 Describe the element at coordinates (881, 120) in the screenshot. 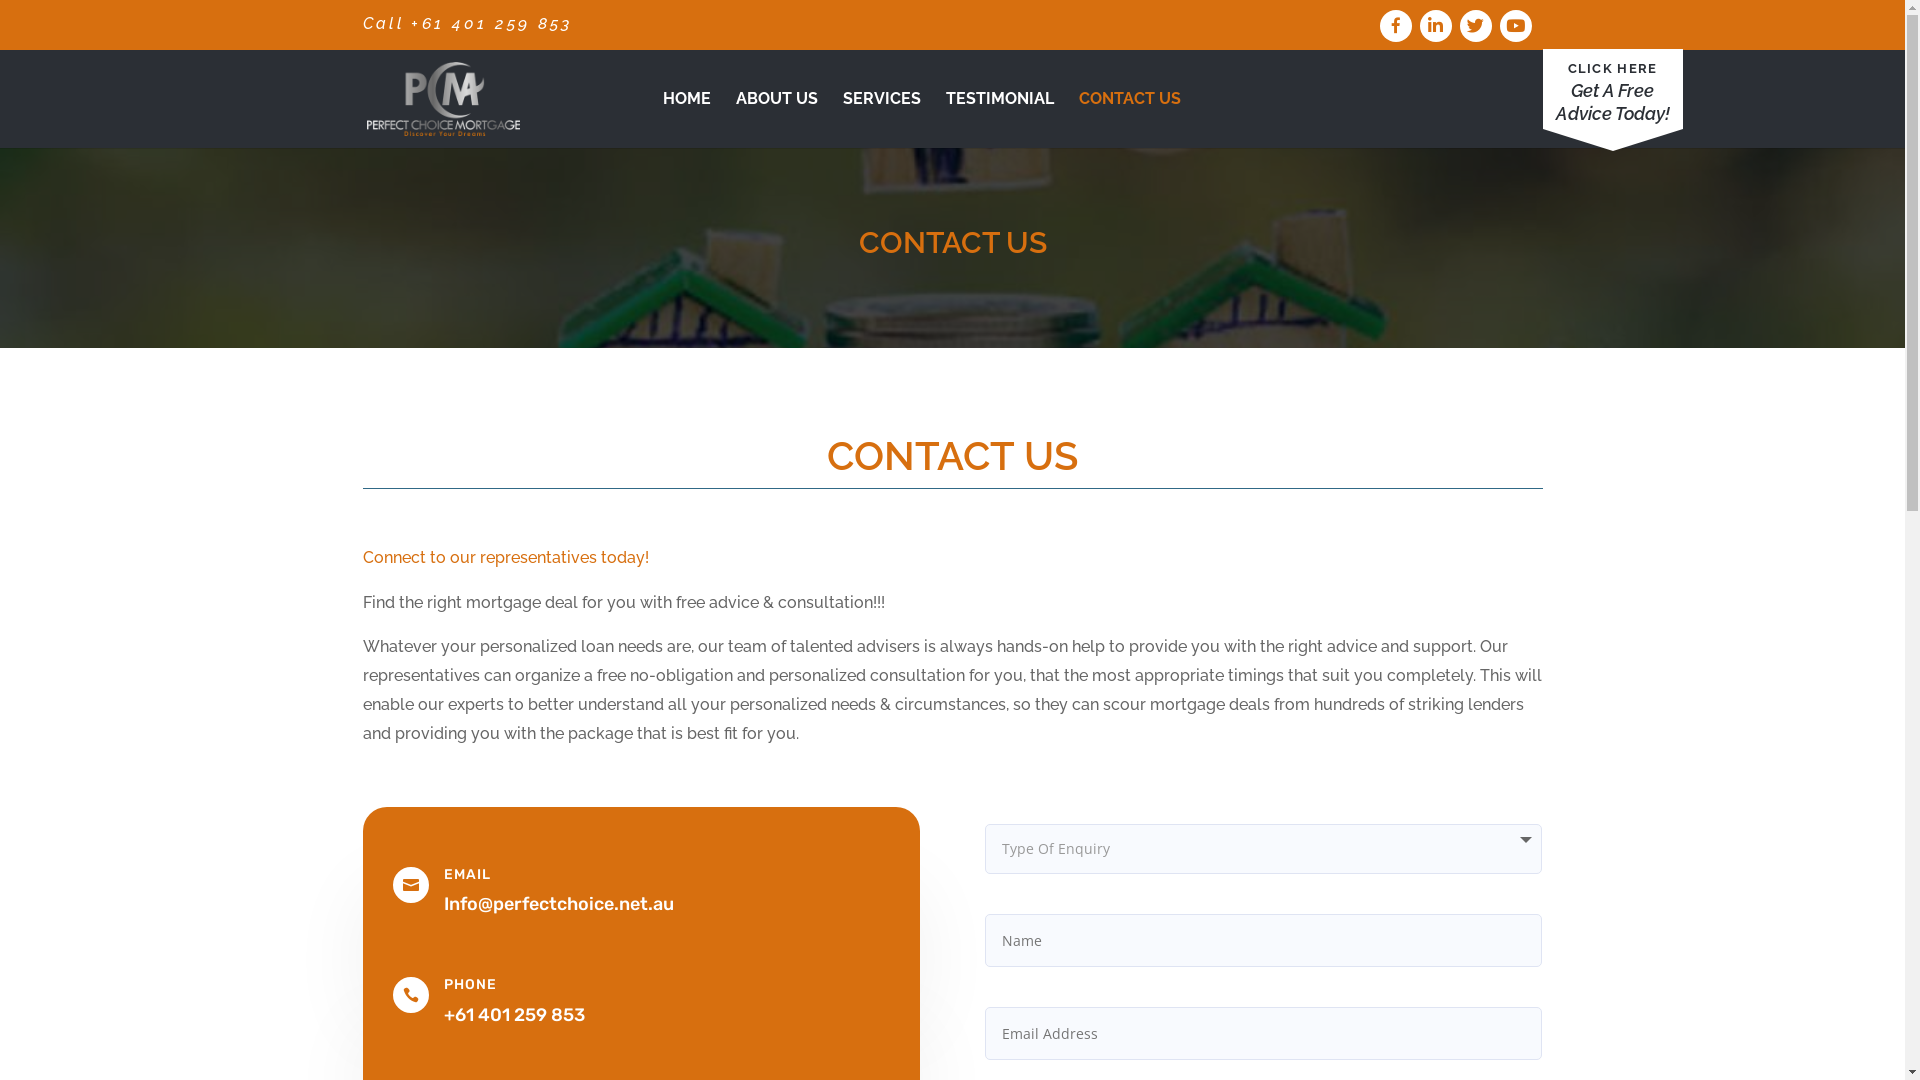

I see `SERVICES` at that location.